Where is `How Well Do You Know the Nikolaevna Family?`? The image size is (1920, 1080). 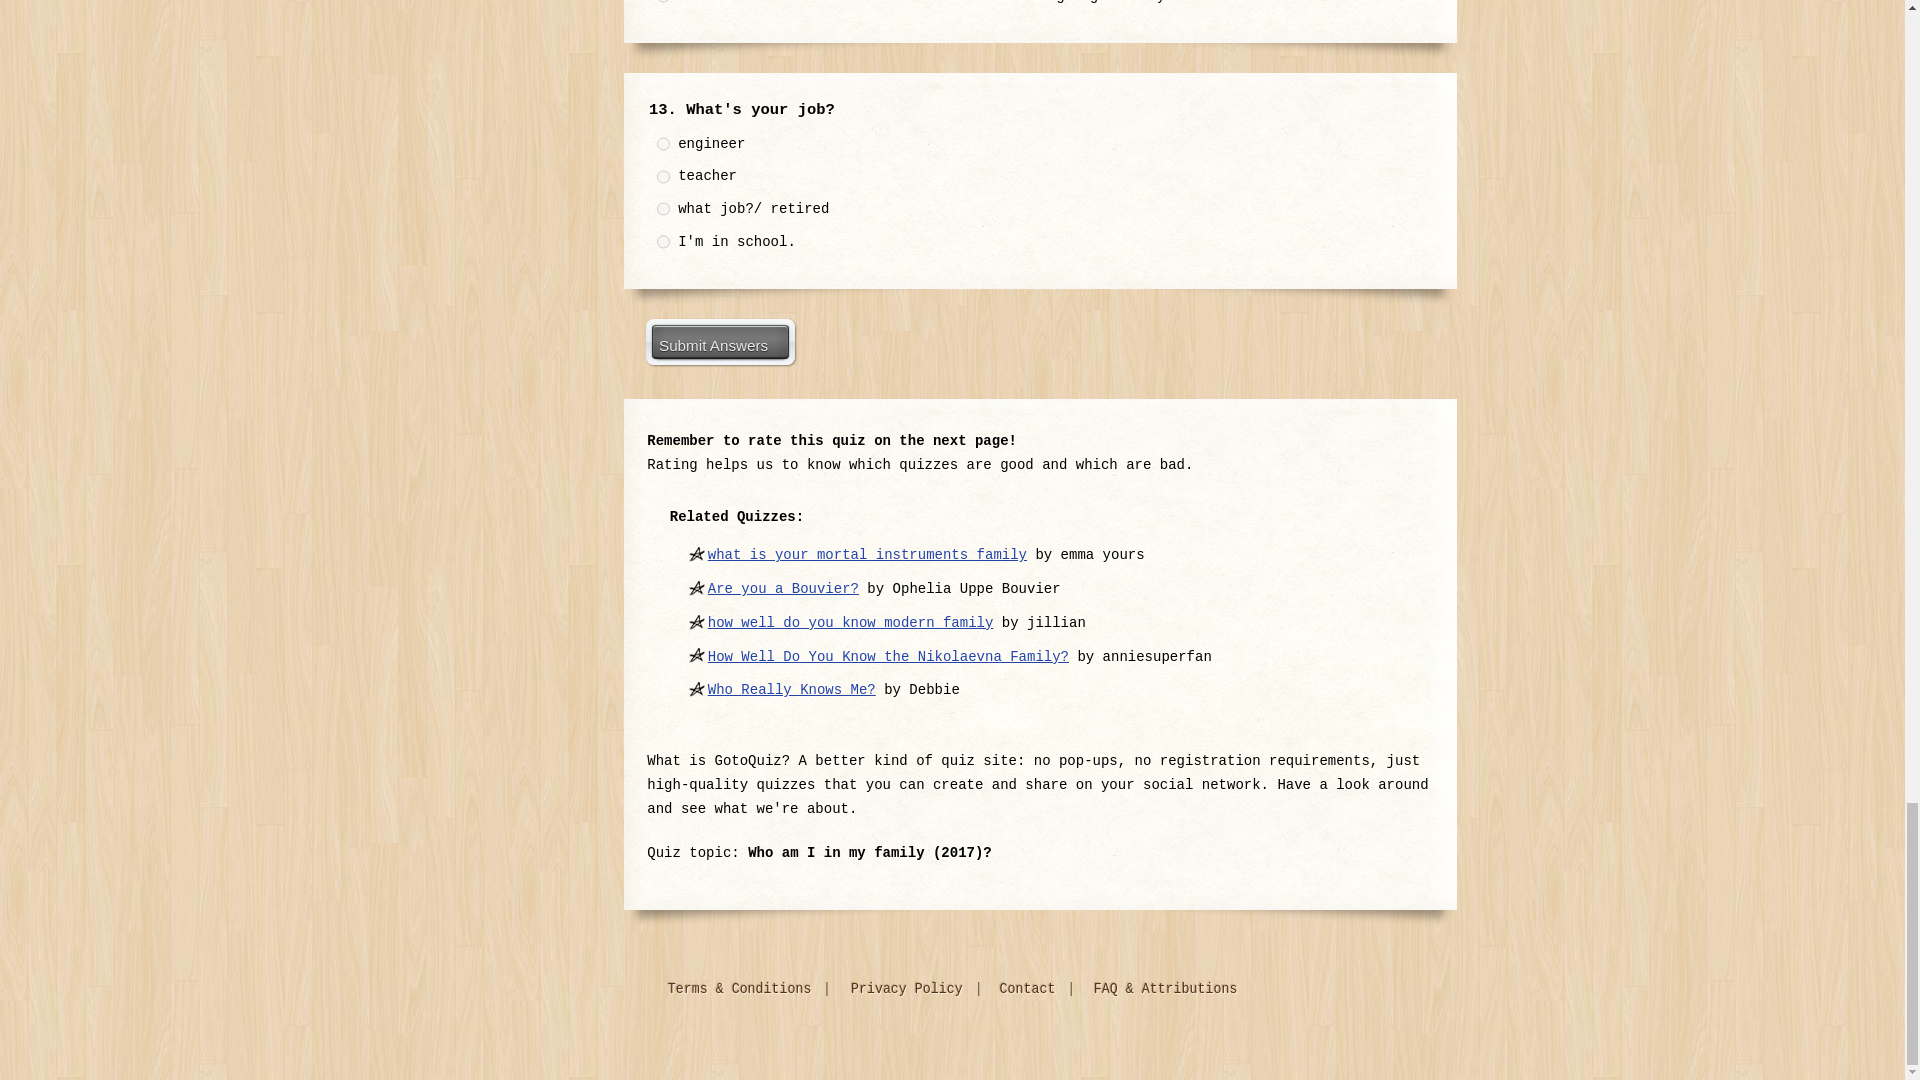
How Well Do You Know the Nikolaevna Family? is located at coordinates (888, 657).